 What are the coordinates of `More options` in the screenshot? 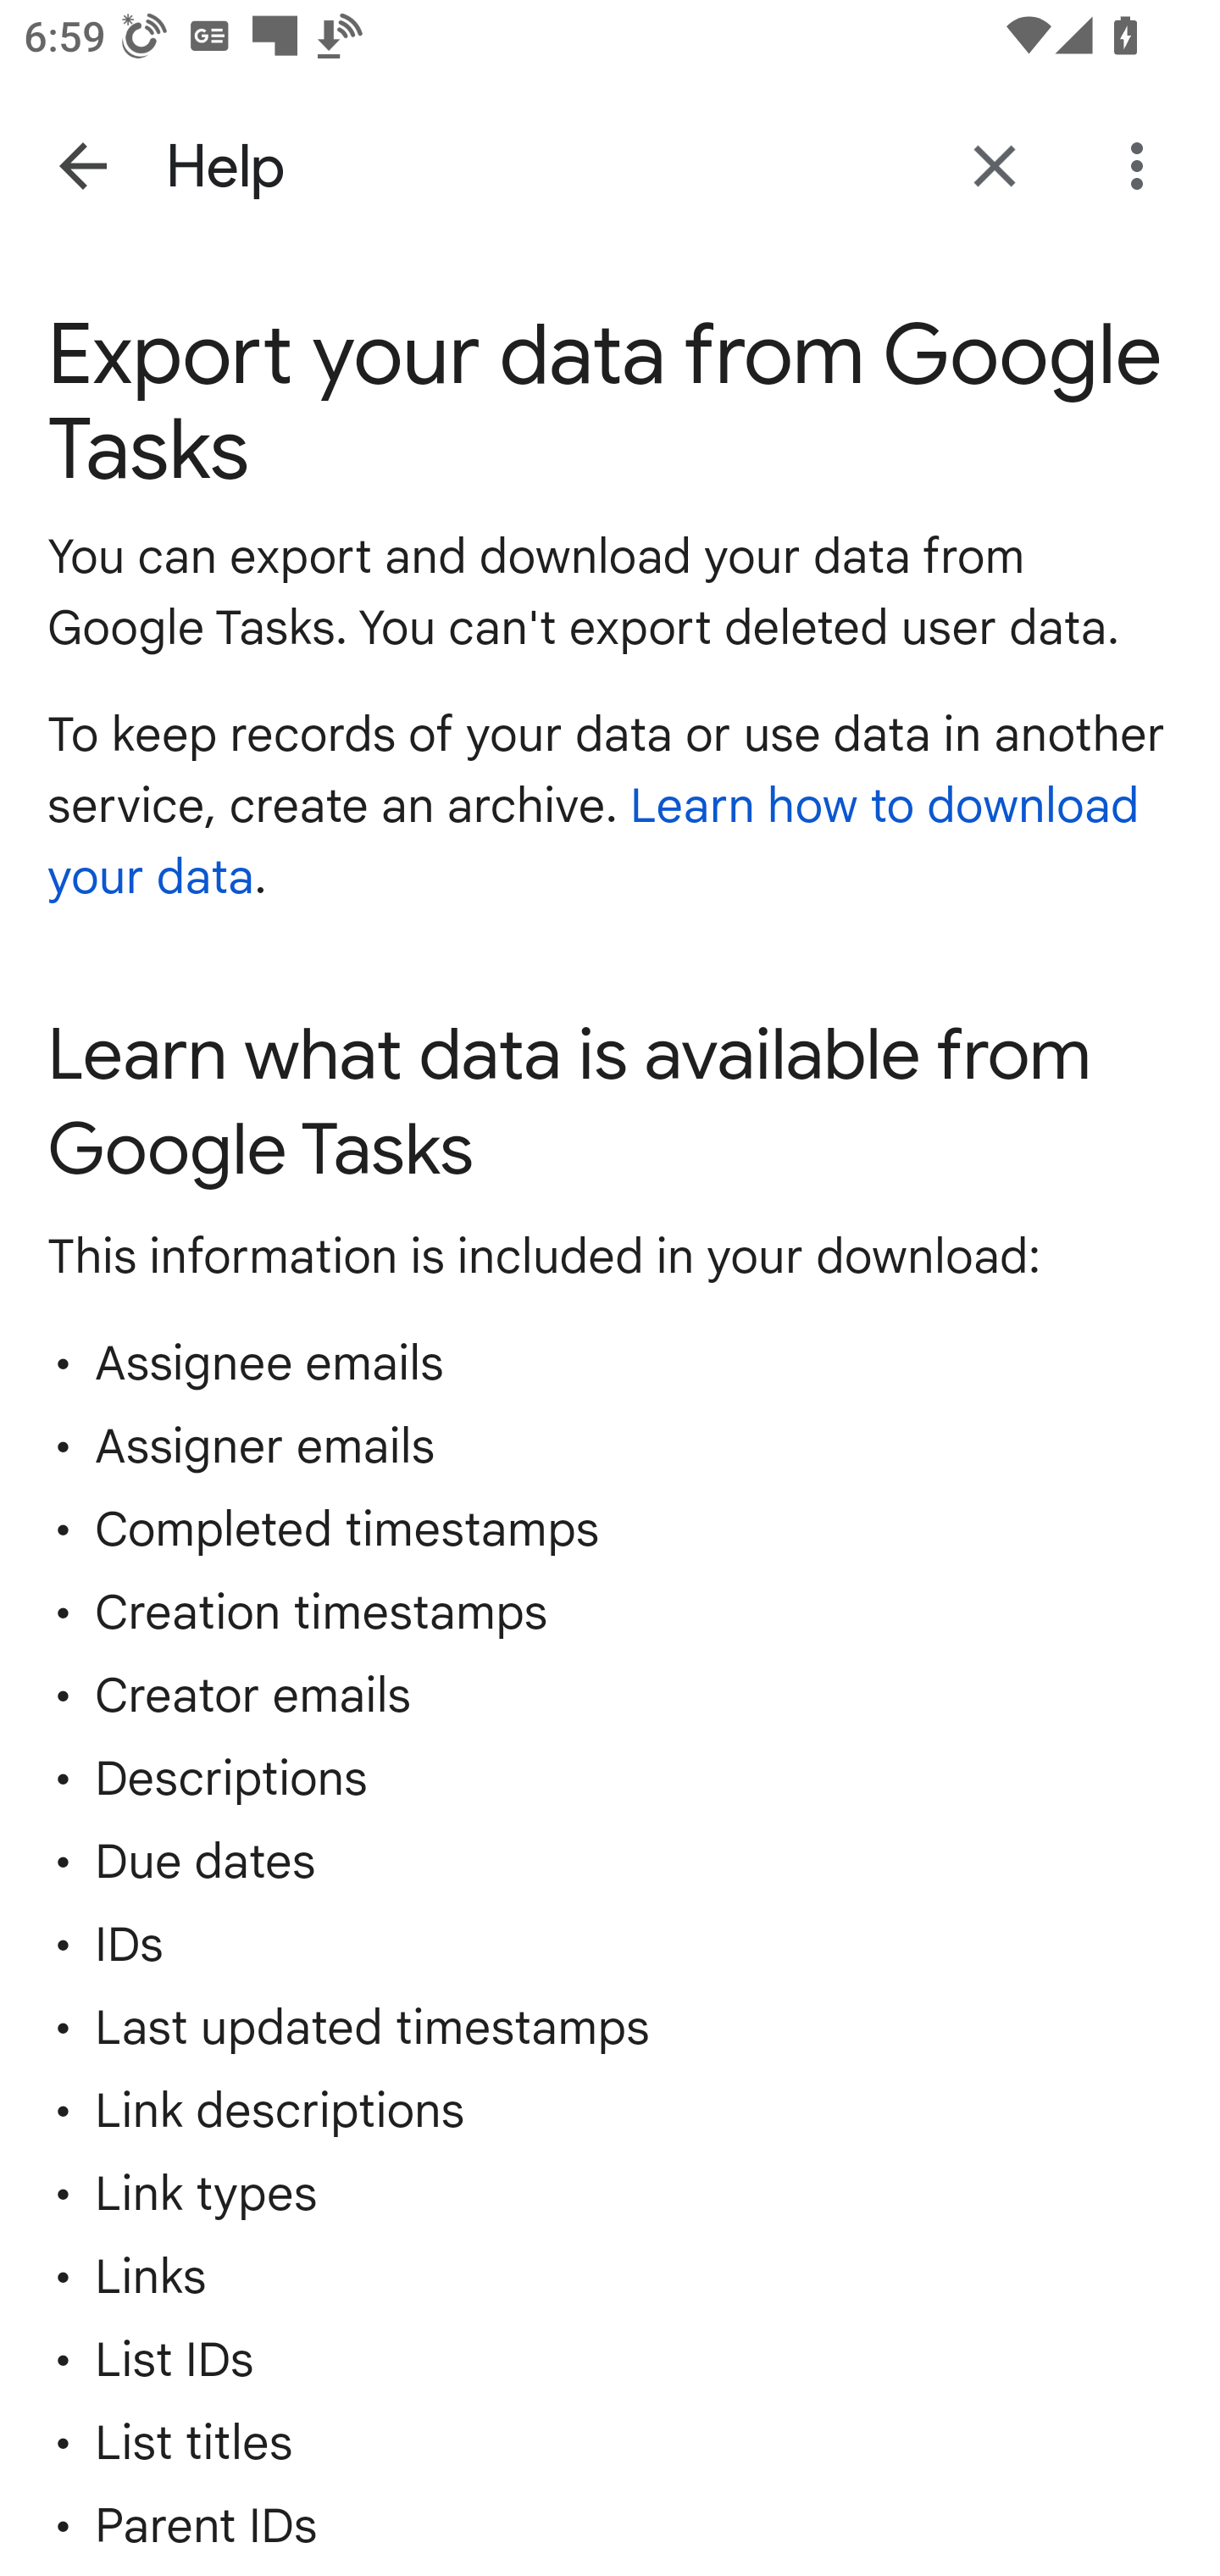 It's located at (1143, 166).